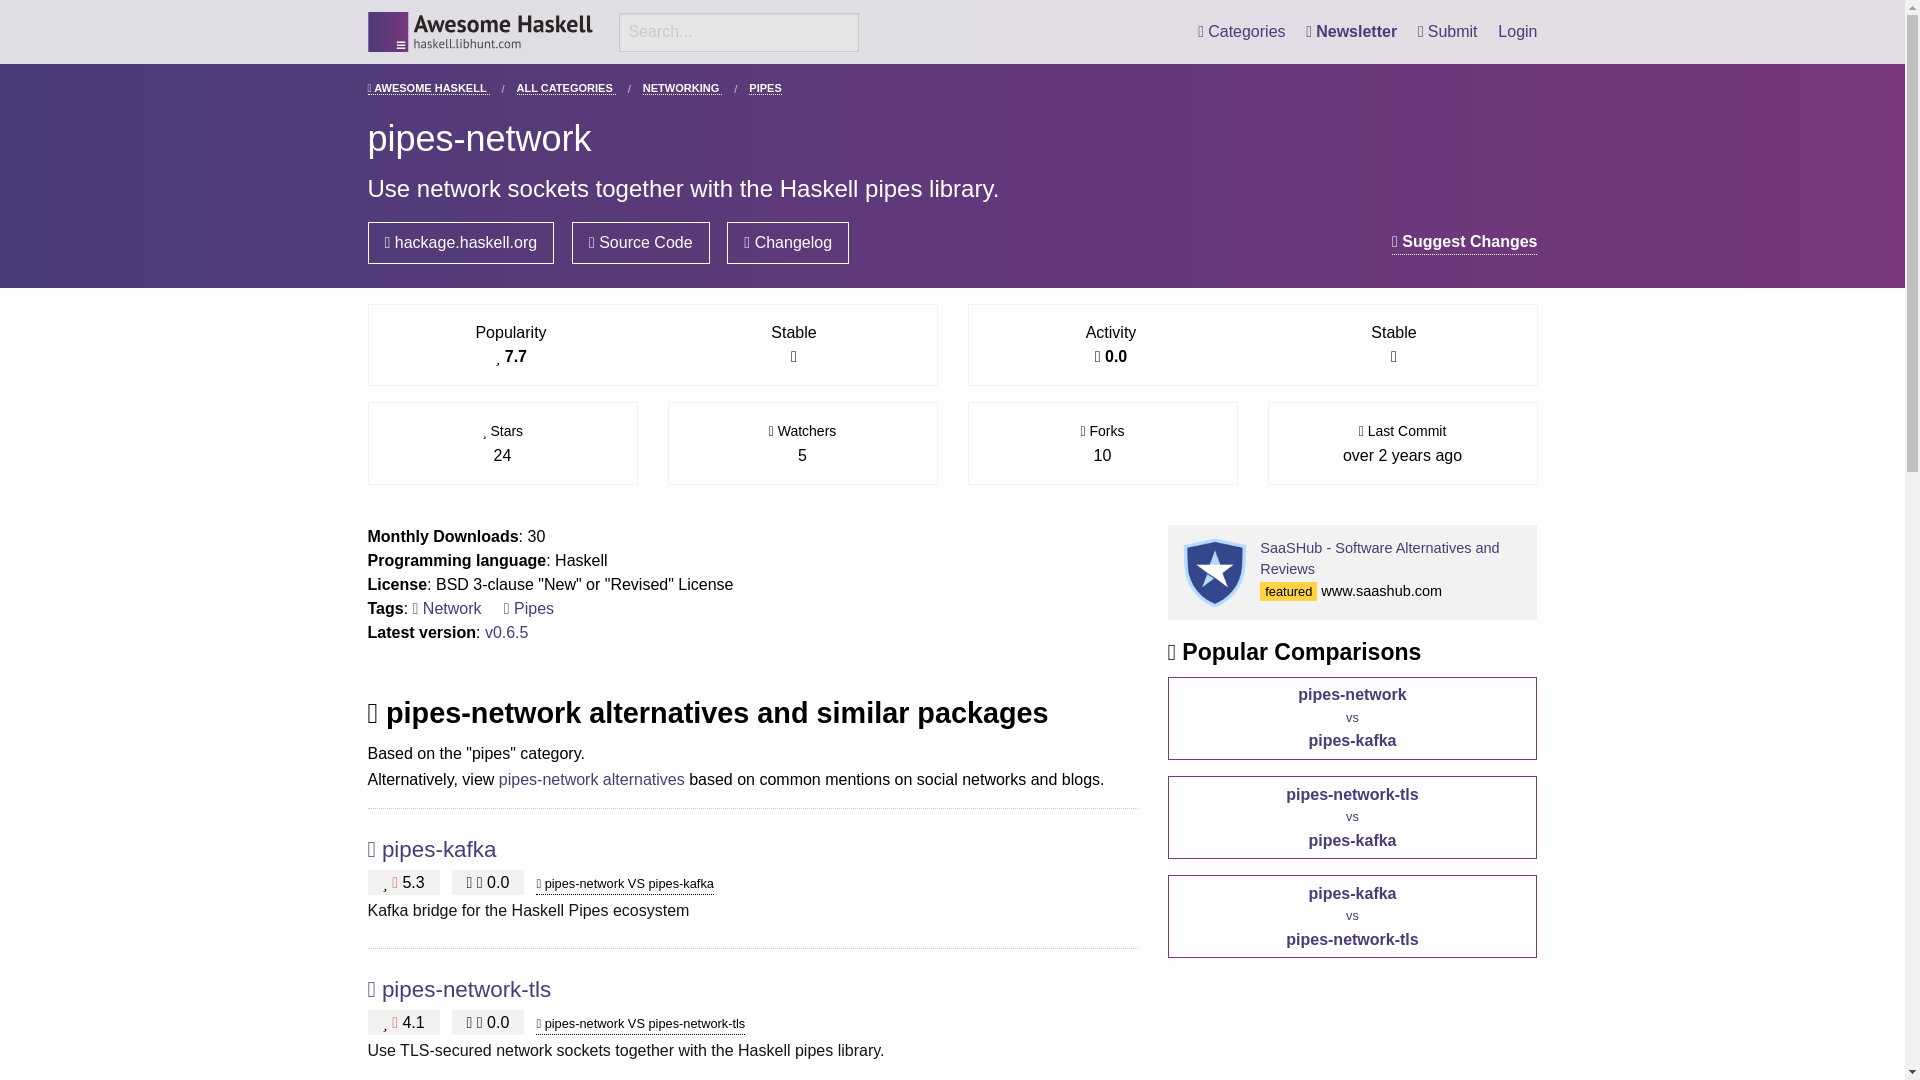  What do you see at coordinates (641, 242) in the screenshot?
I see `Source Code` at bounding box center [641, 242].